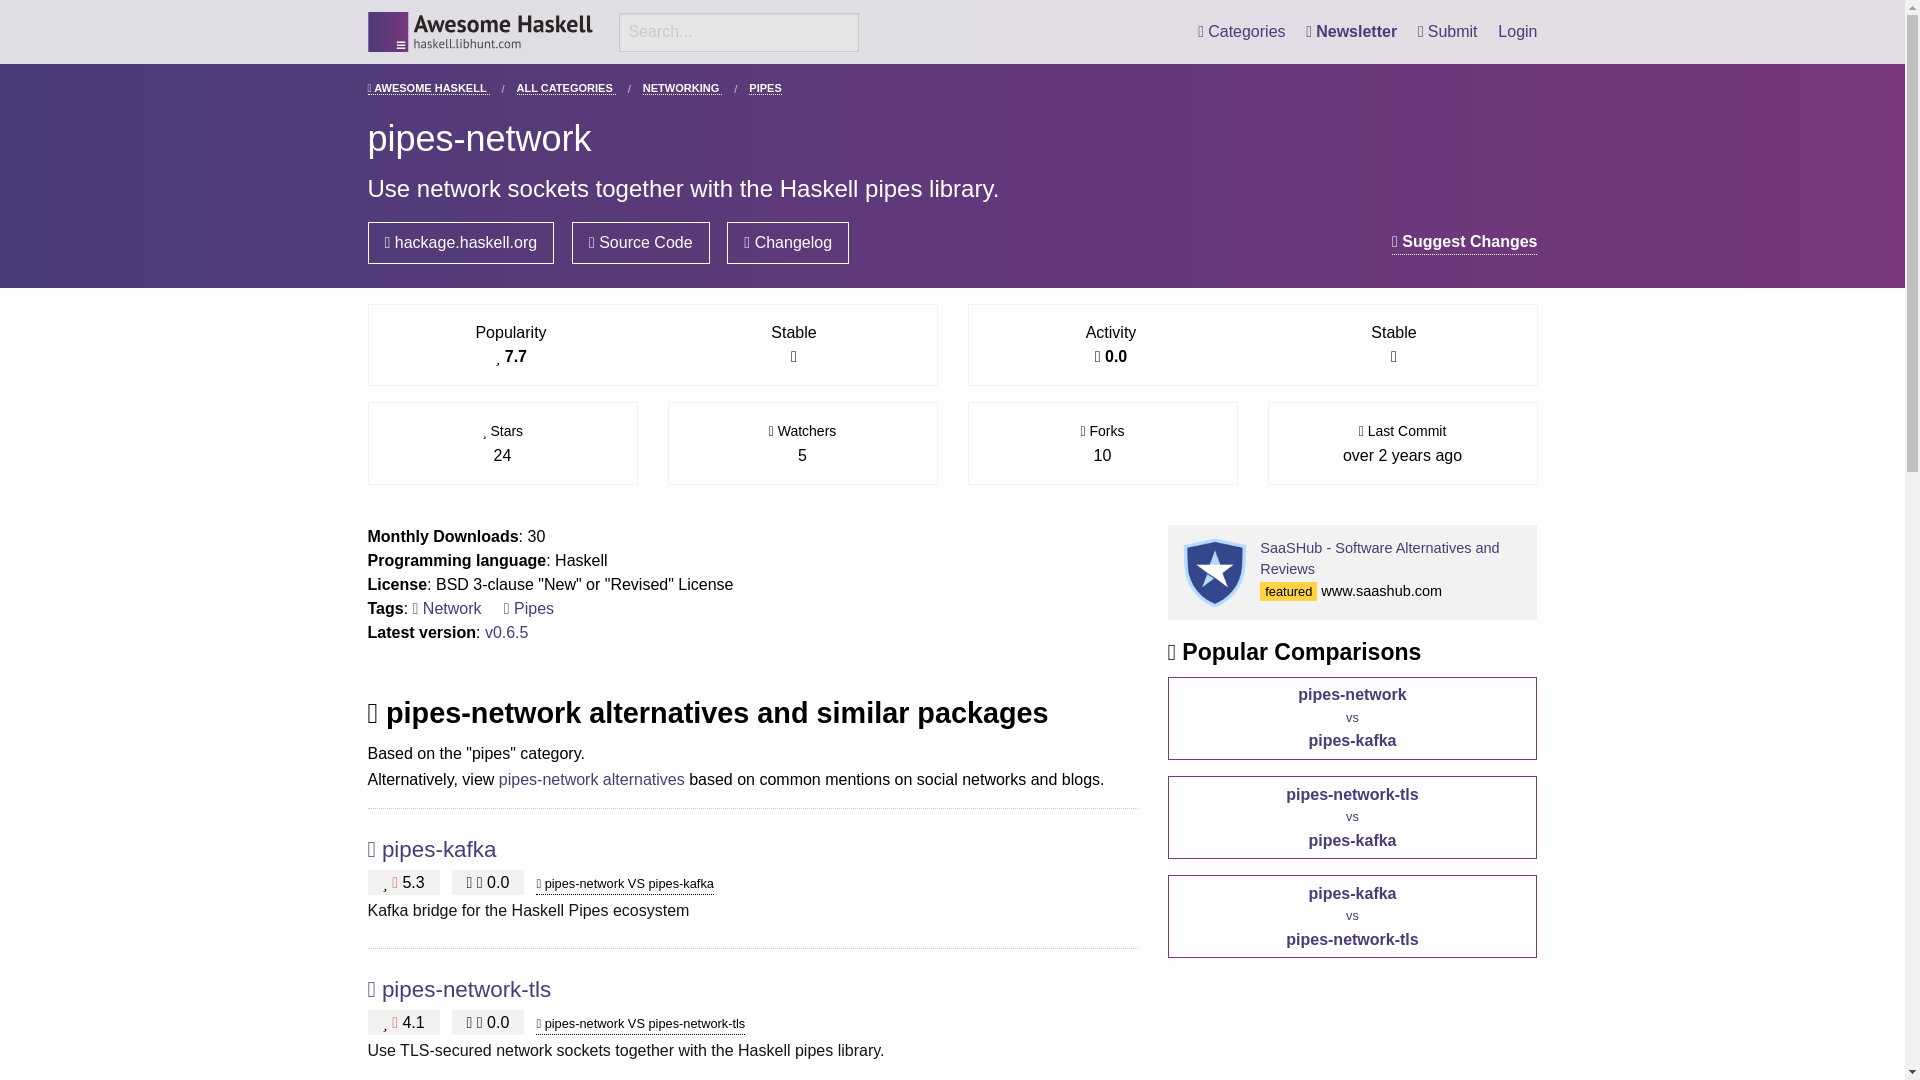  What do you see at coordinates (641, 242) in the screenshot?
I see `Source Code` at bounding box center [641, 242].